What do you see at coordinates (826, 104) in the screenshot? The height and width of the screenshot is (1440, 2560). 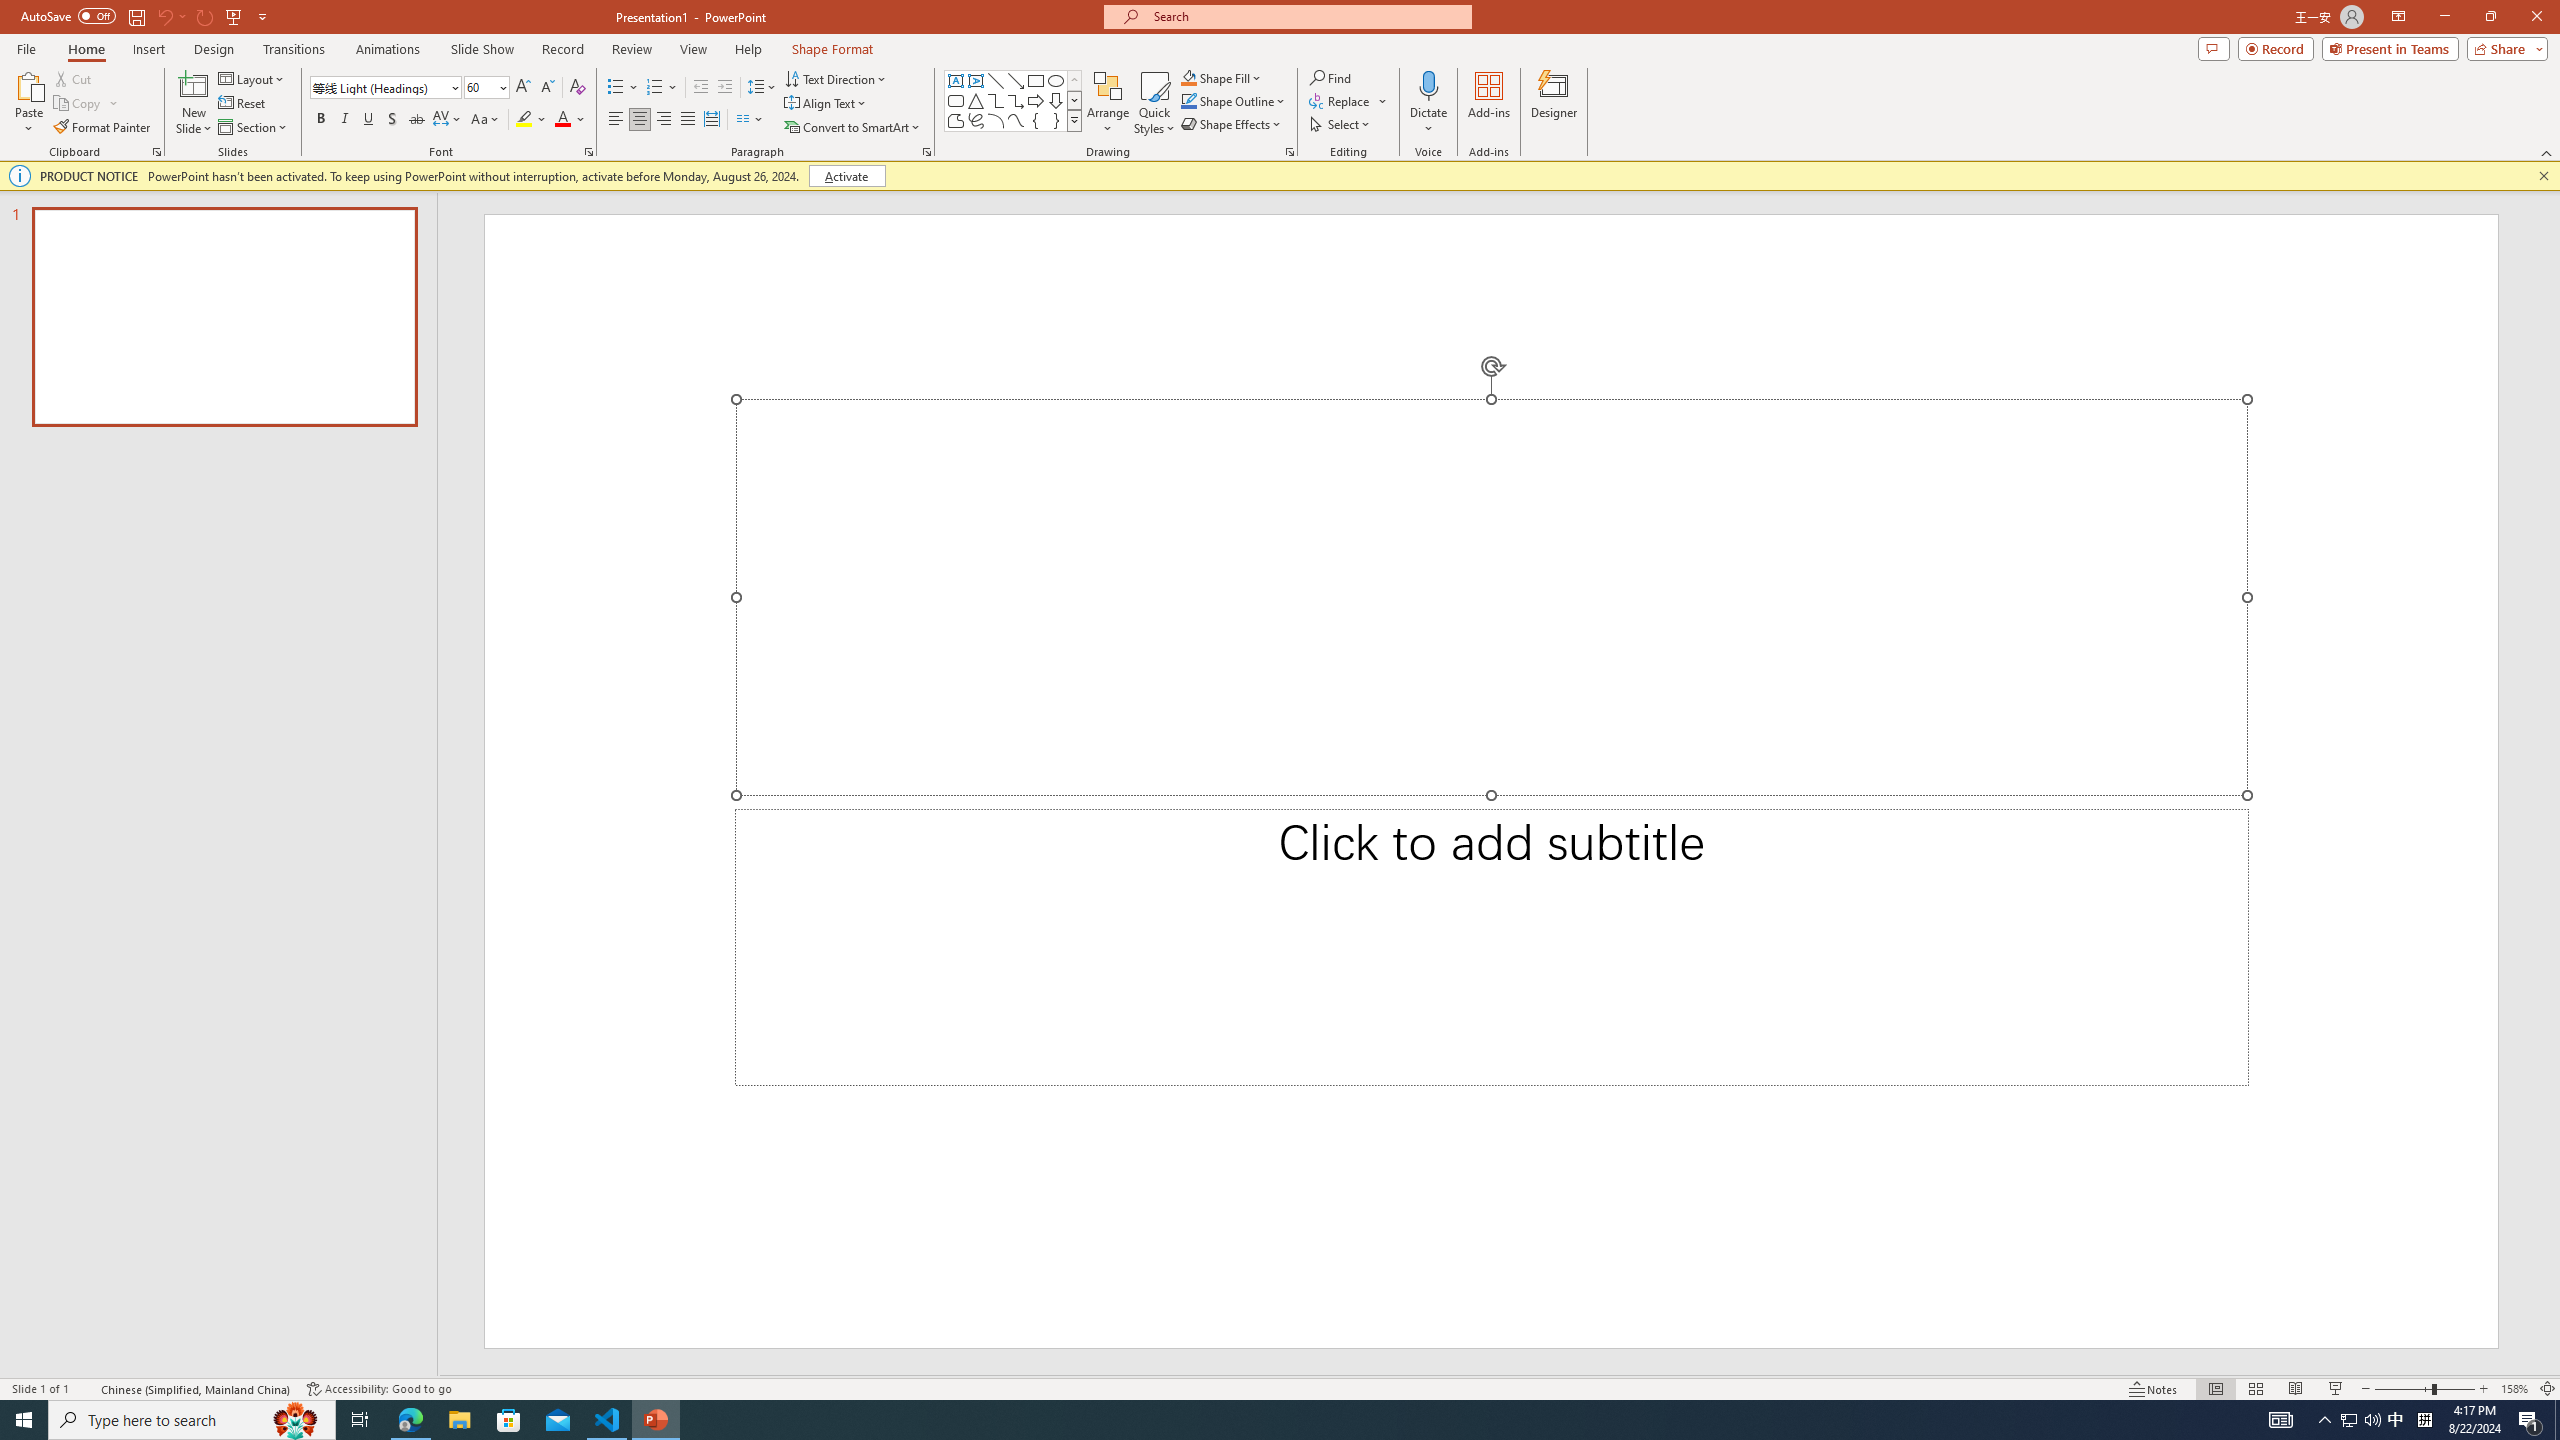 I see `Align Text` at bounding box center [826, 104].